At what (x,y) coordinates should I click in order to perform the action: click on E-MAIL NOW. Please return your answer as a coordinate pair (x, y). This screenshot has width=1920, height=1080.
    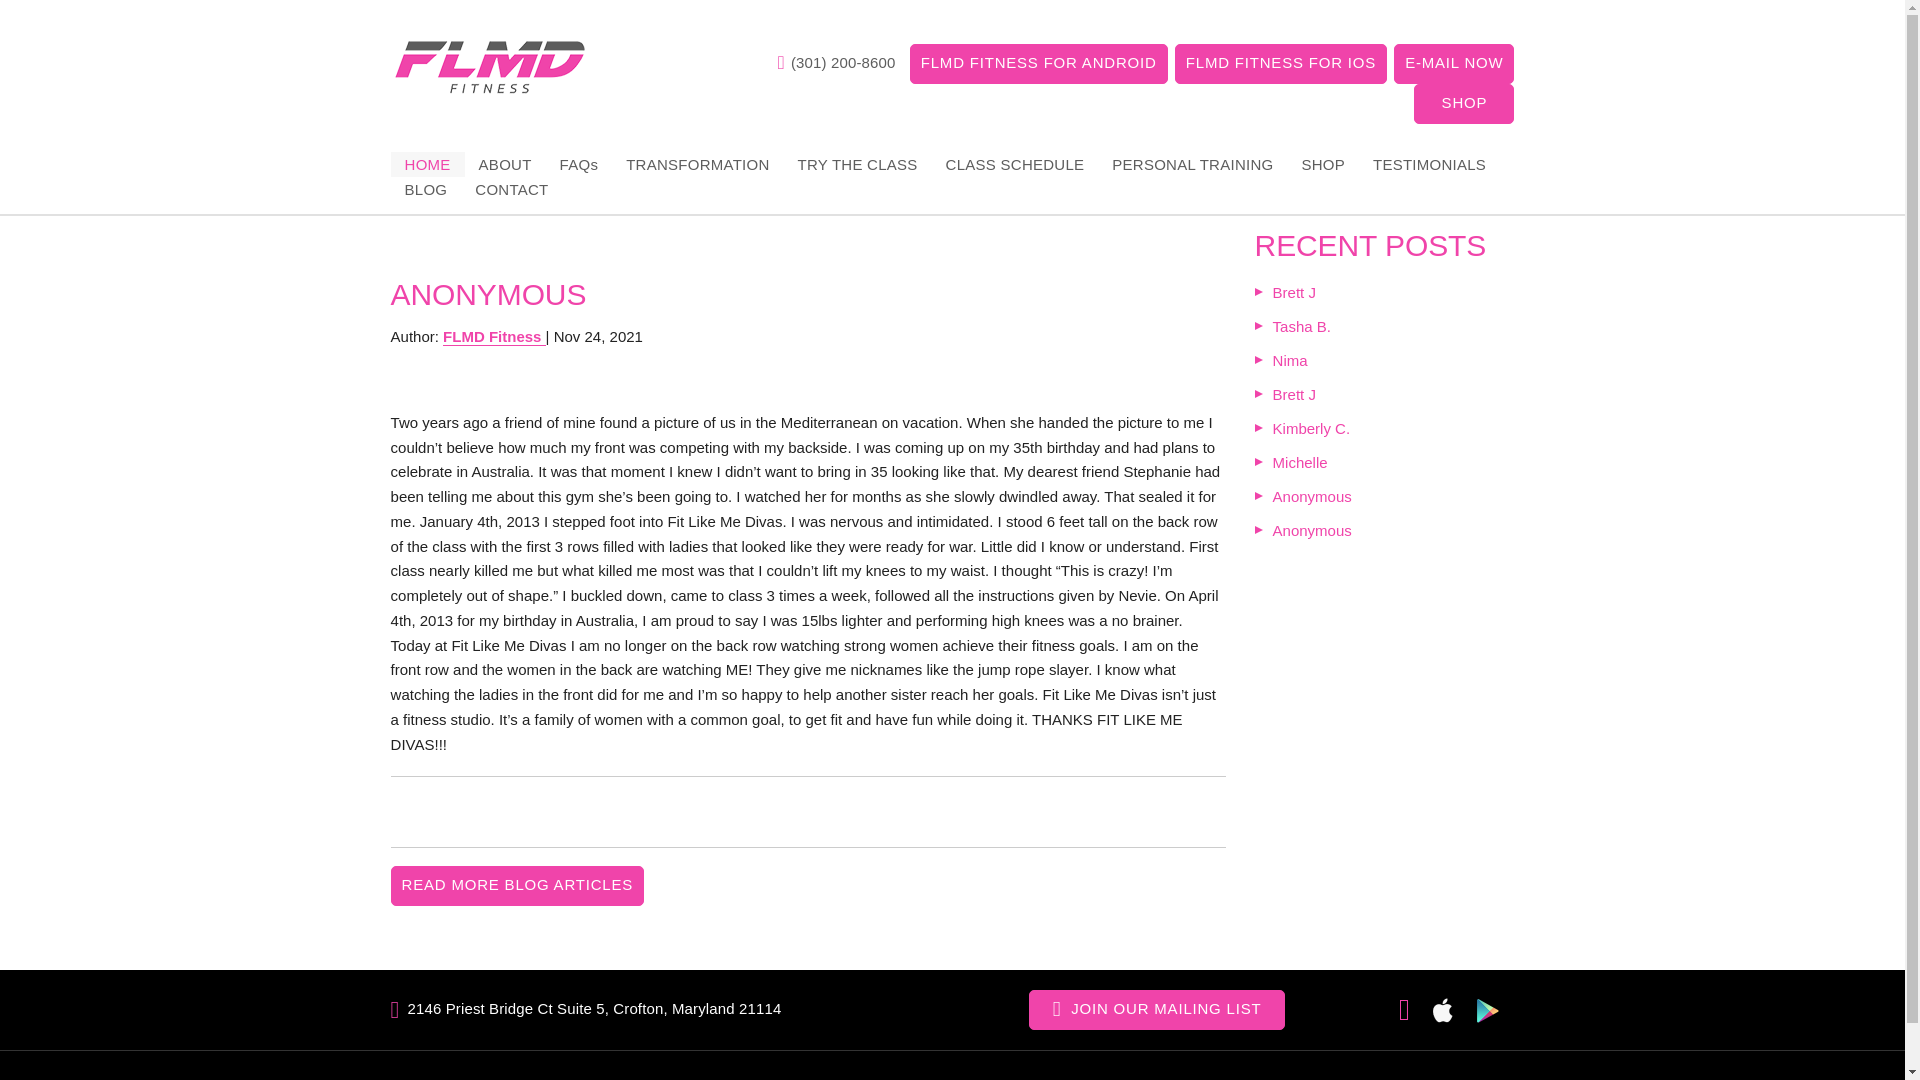
    Looking at the image, I should click on (1454, 64).